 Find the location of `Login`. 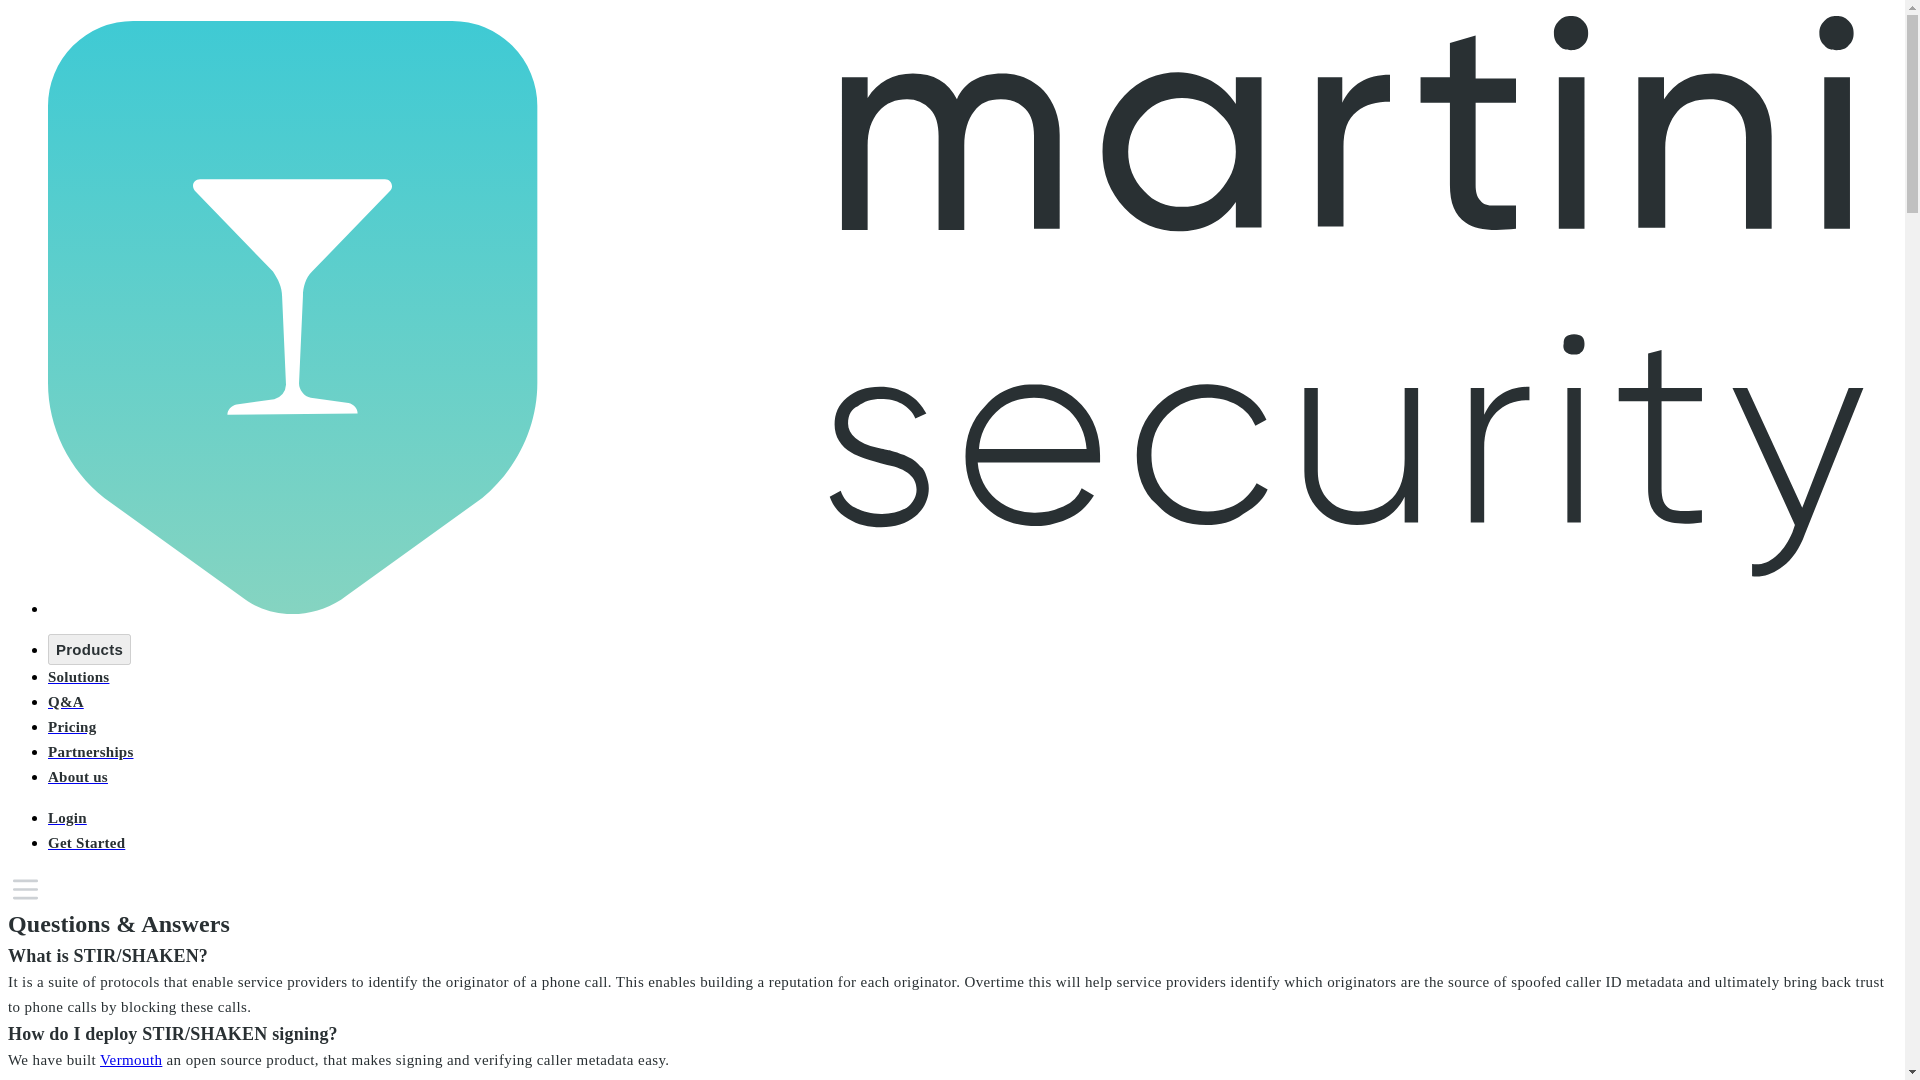

Login is located at coordinates (67, 817).